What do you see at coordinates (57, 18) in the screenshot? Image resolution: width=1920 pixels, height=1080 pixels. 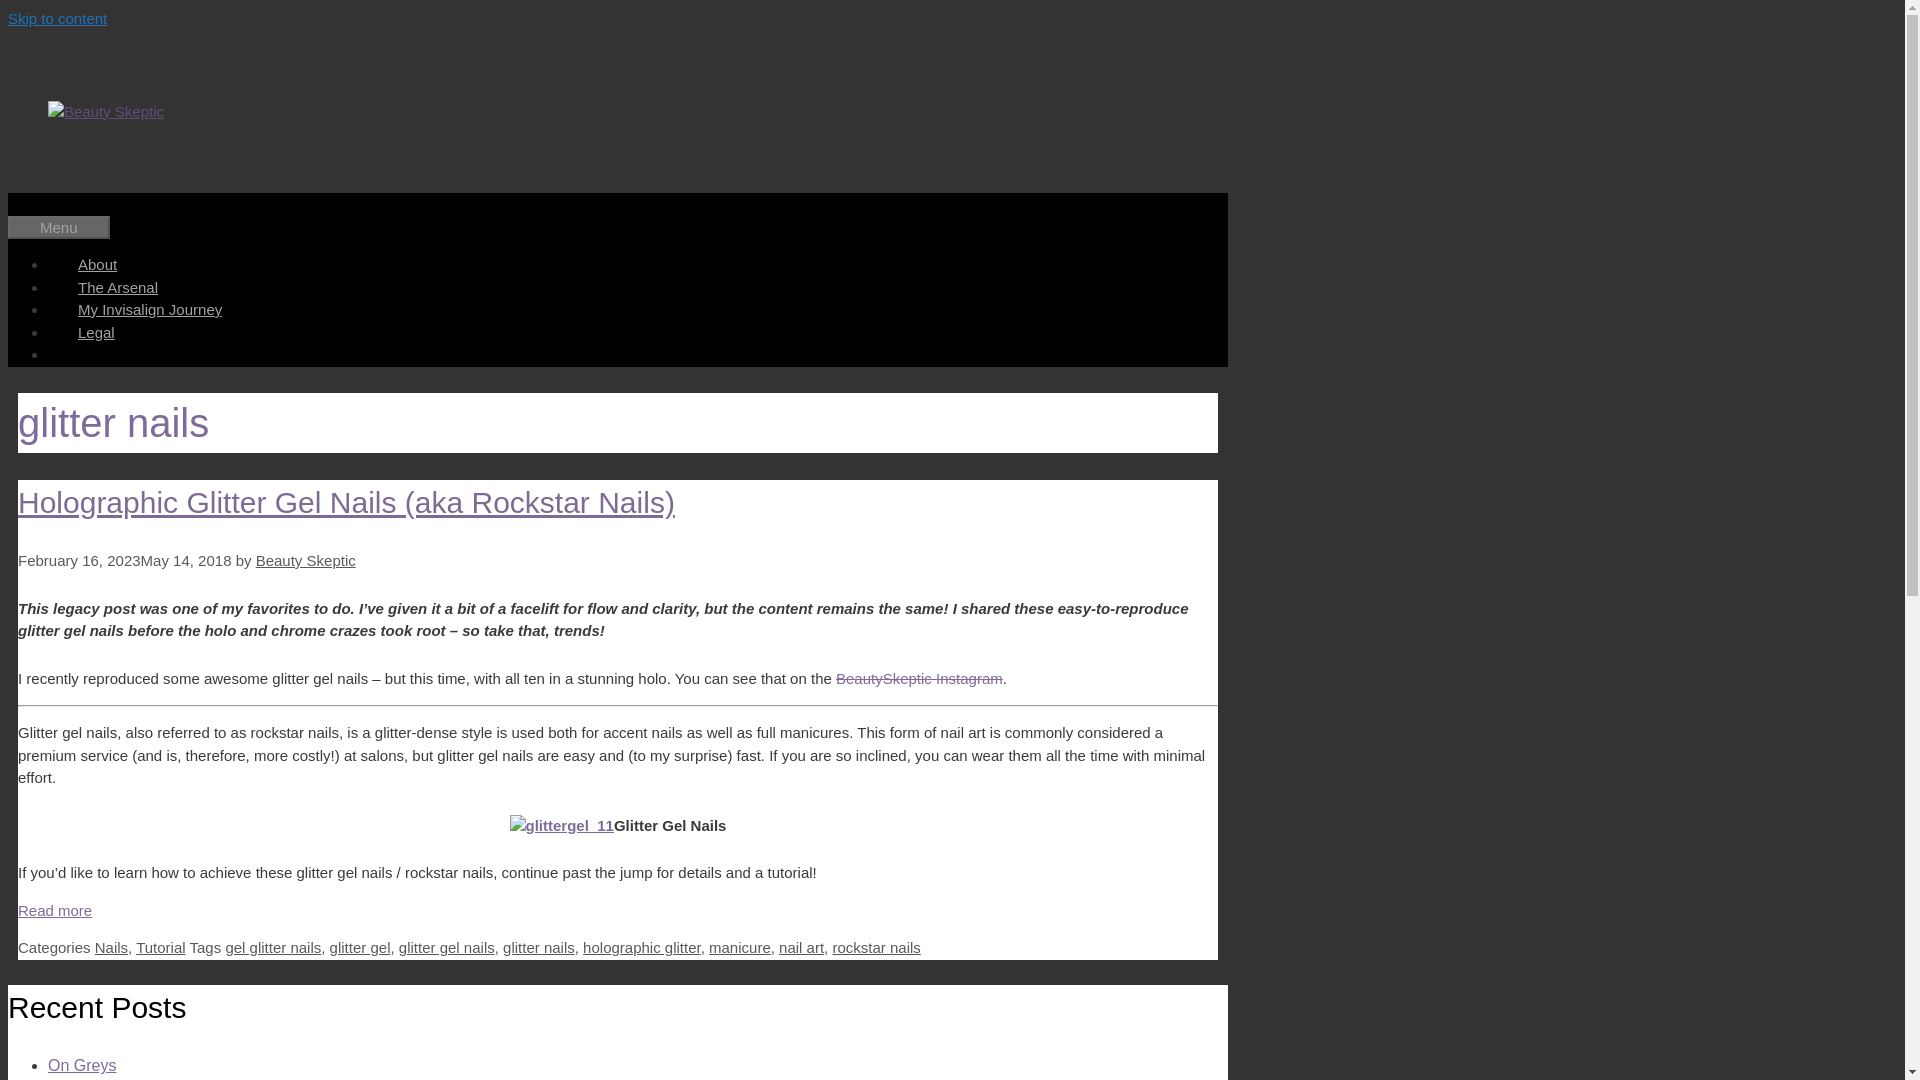 I see `Skip to content` at bounding box center [57, 18].